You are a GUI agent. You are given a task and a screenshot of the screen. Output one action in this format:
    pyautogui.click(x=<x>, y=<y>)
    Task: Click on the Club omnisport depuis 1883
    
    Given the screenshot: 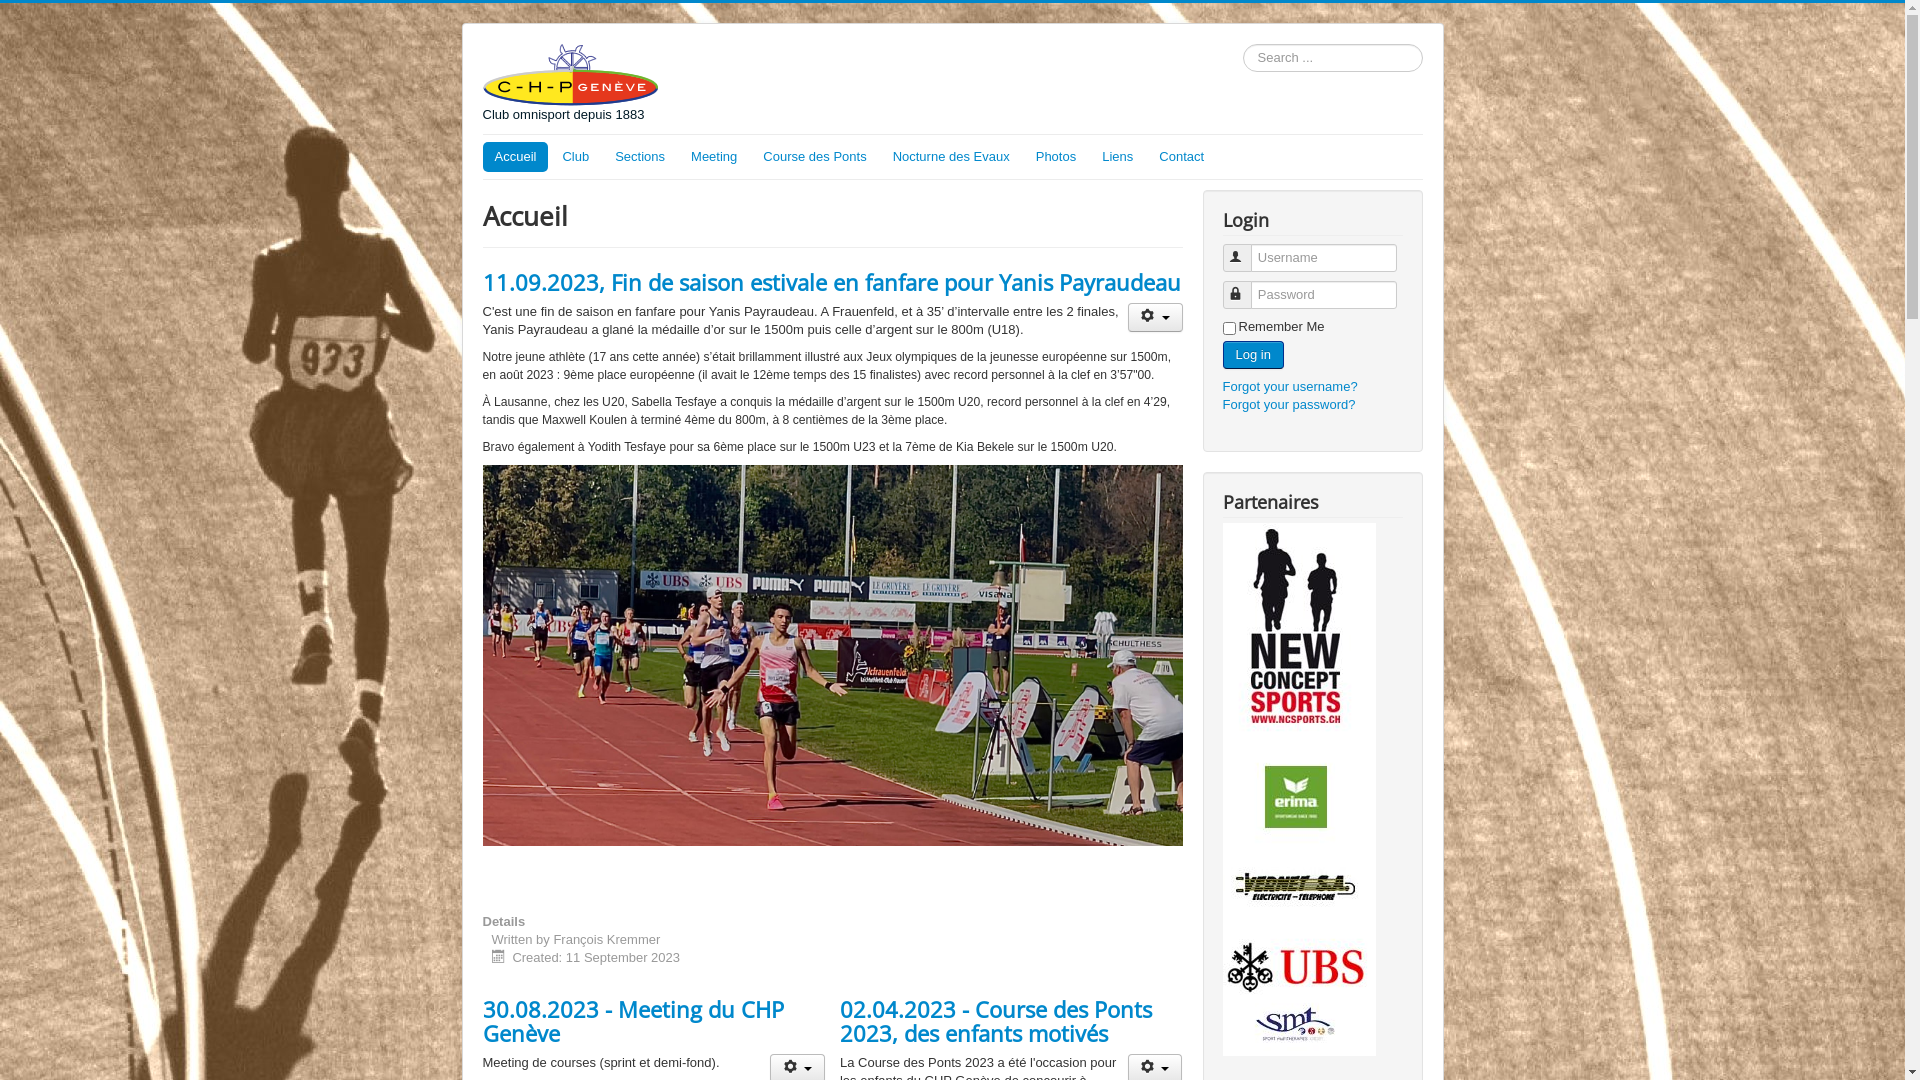 What is the action you would take?
    pyautogui.click(x=570, y=84)
    